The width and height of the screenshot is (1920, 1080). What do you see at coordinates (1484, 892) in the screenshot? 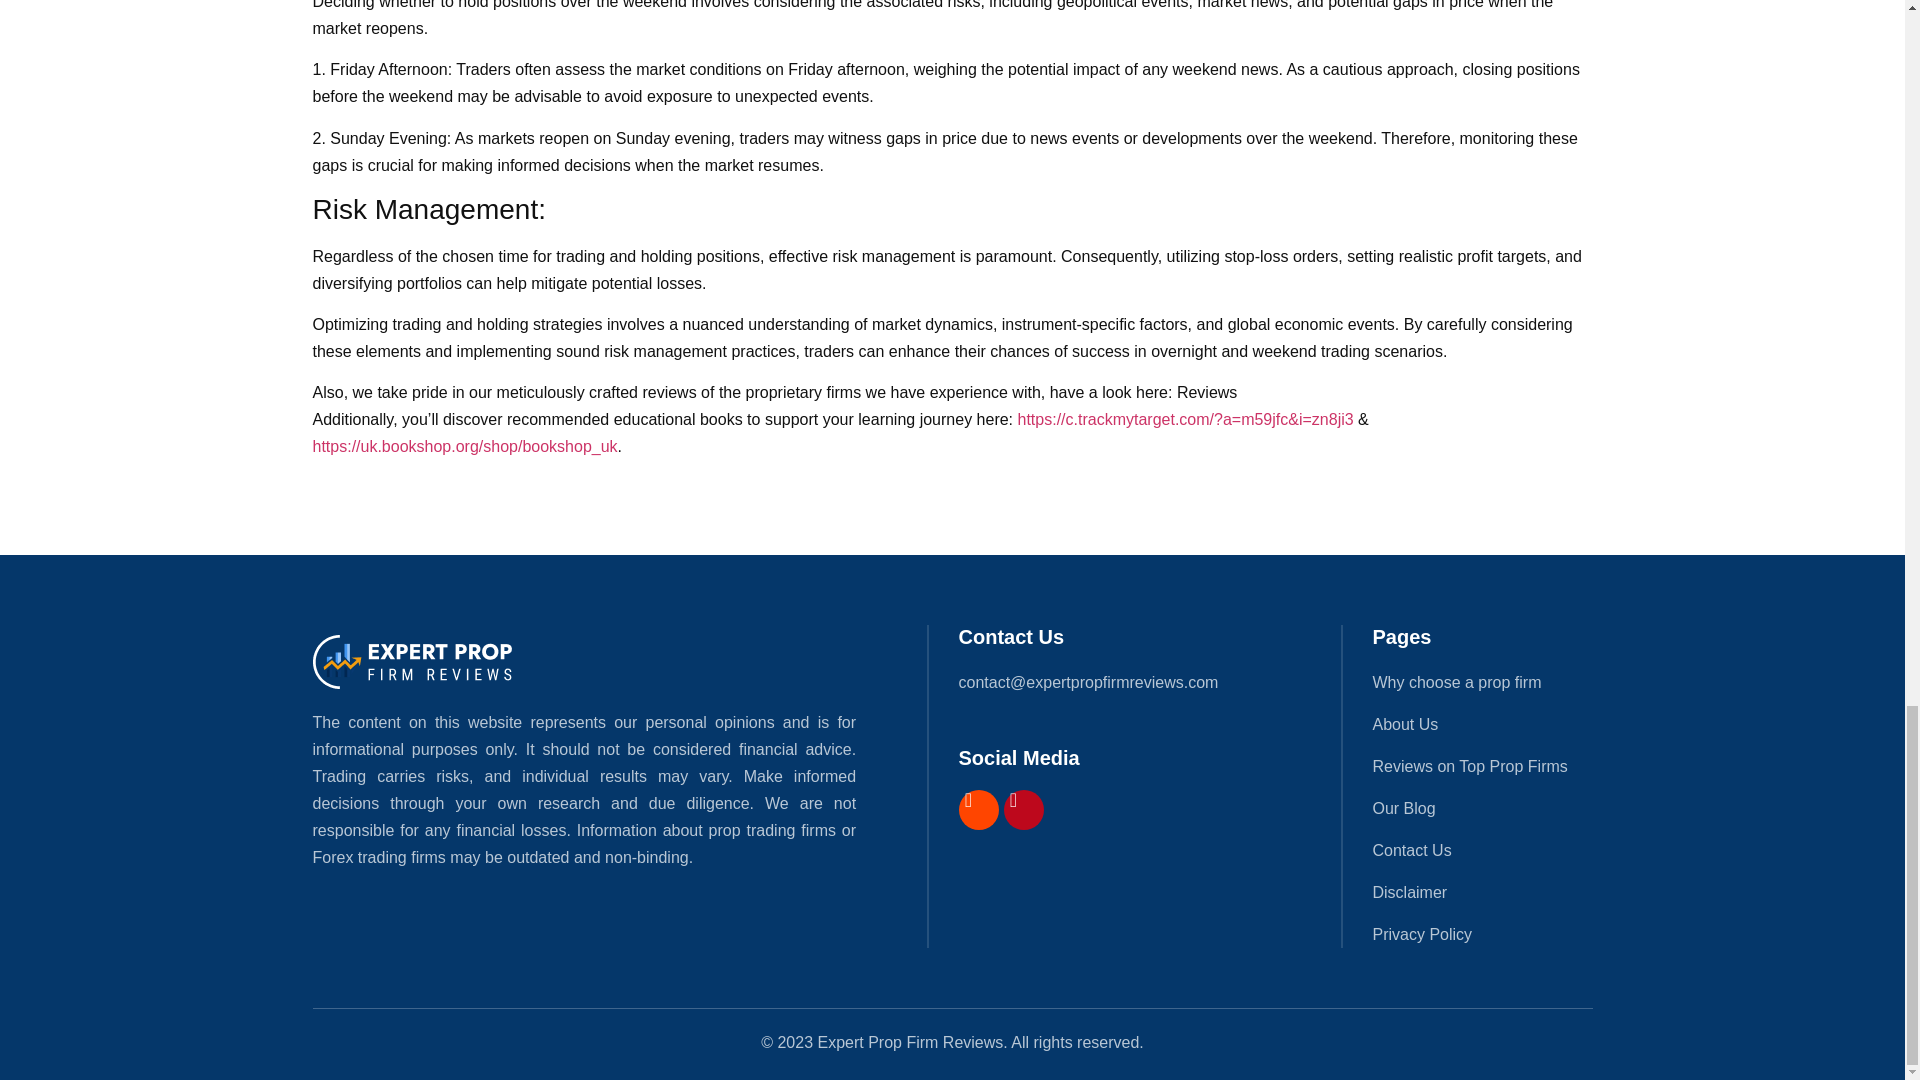
I see `Disclaimer` at bounding box center [1484, 892].